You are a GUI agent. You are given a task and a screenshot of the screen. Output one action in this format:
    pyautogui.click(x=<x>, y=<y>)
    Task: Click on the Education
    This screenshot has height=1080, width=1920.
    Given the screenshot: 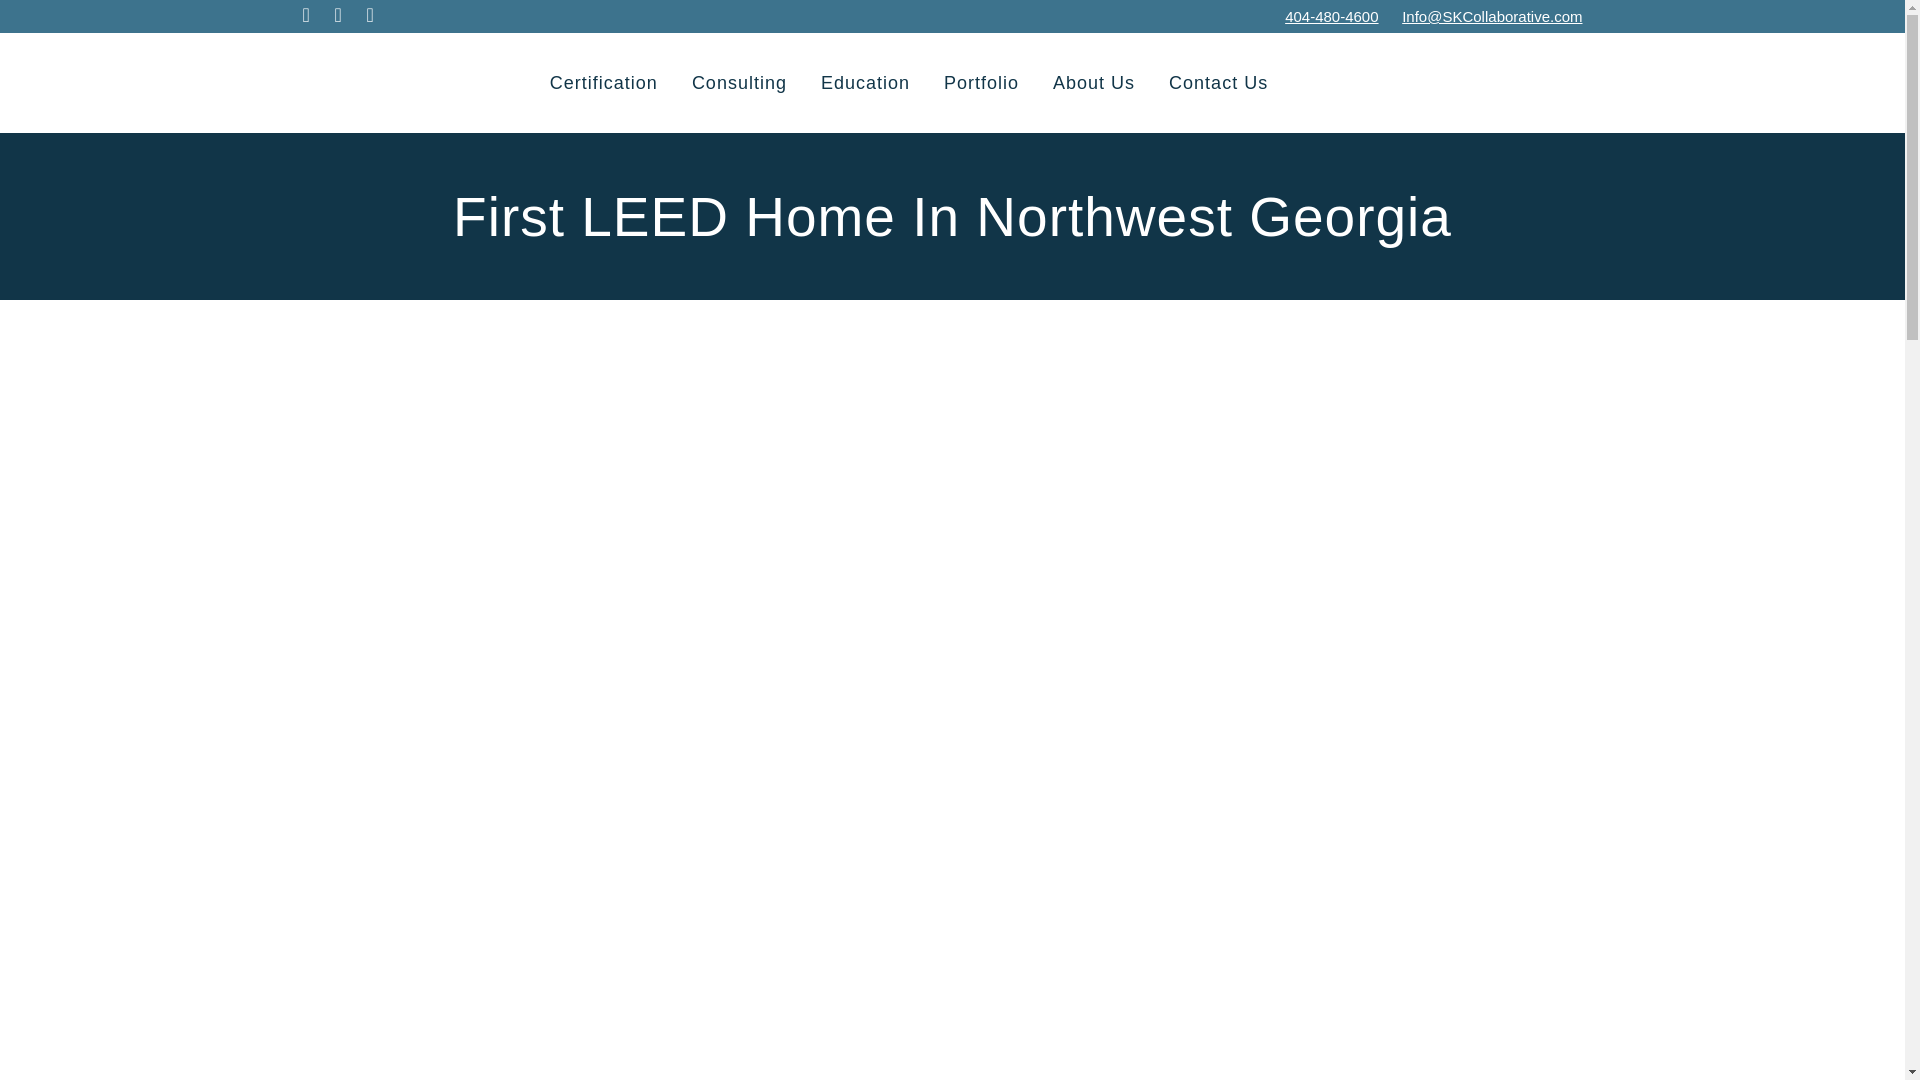 What is the action you would take?
    pyautogui.click(x=866, y=82)
    